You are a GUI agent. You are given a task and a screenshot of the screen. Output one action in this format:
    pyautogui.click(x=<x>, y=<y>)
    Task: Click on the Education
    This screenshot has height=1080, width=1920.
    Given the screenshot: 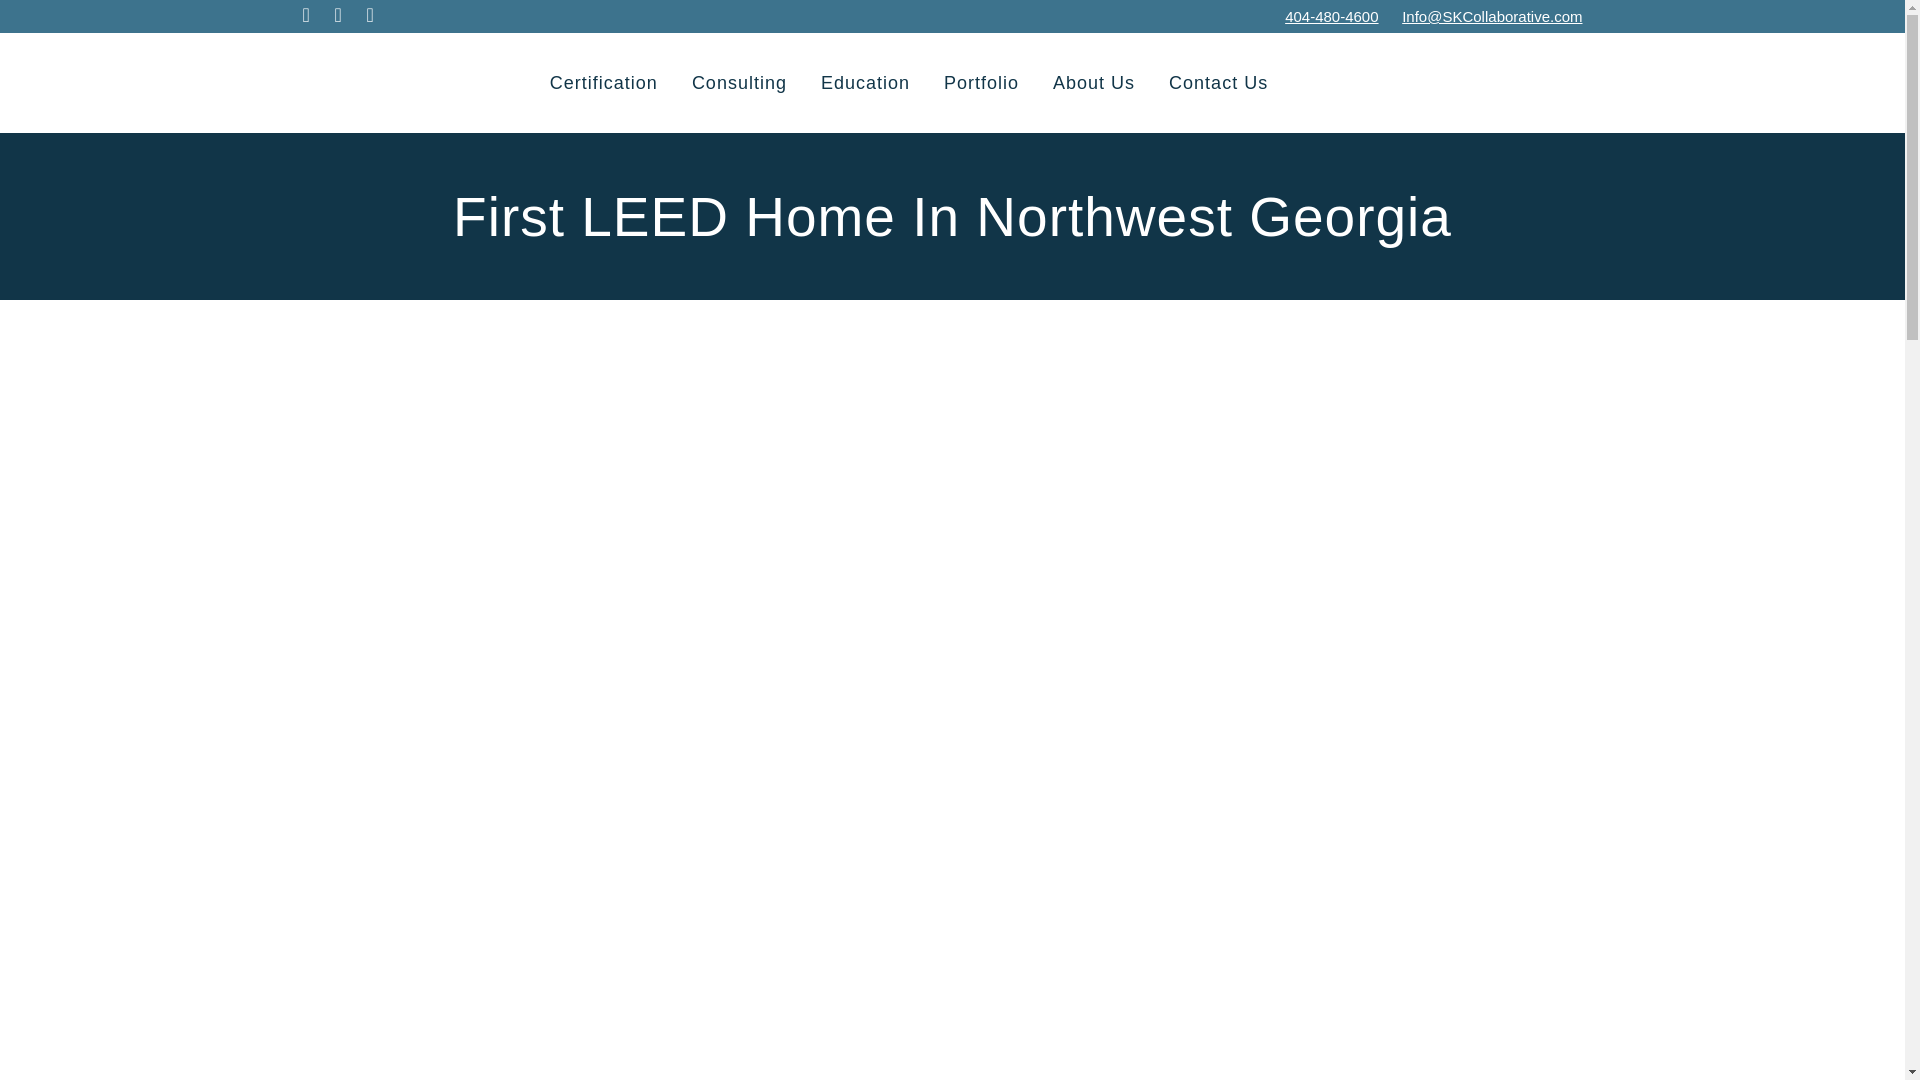 What is the action you would take?
    pyautogui.click(x=866, y=82)
    